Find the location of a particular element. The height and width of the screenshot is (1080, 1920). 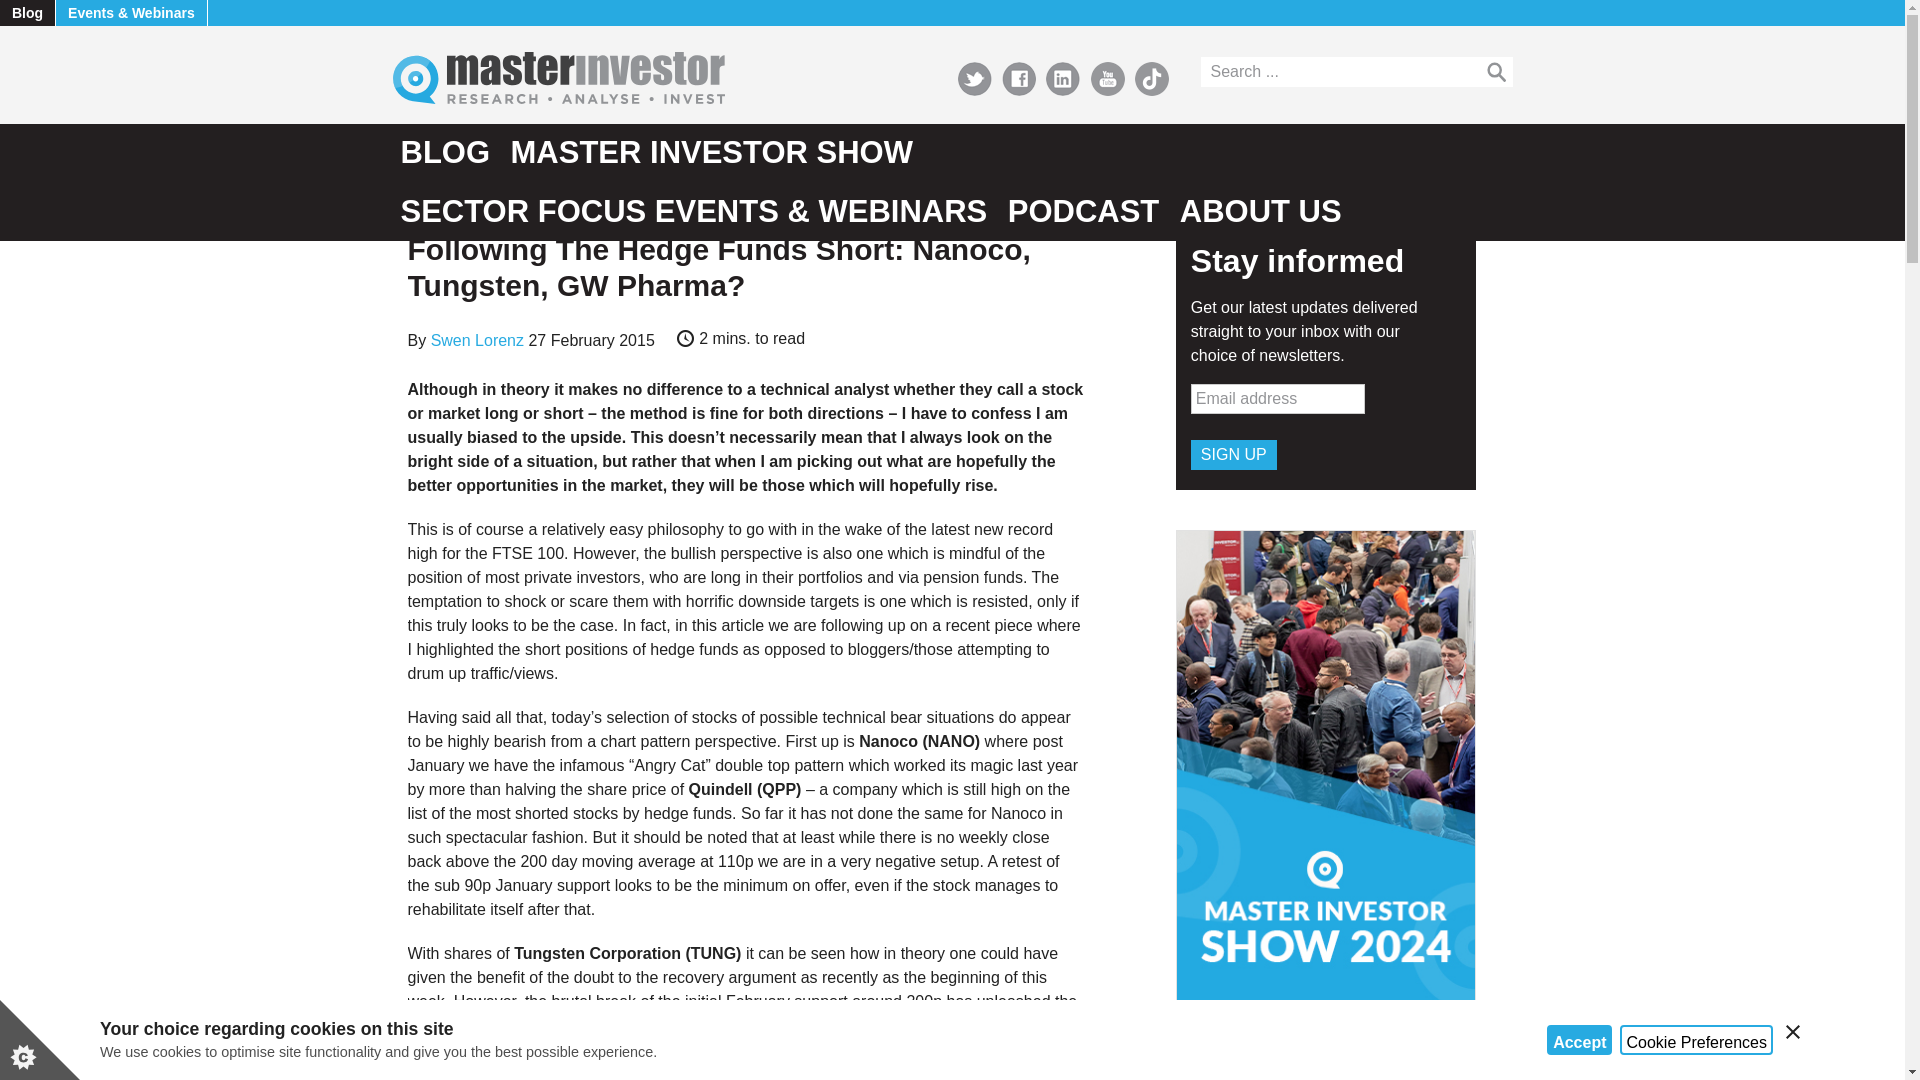

BLOG is located at coordinates (444, 153).